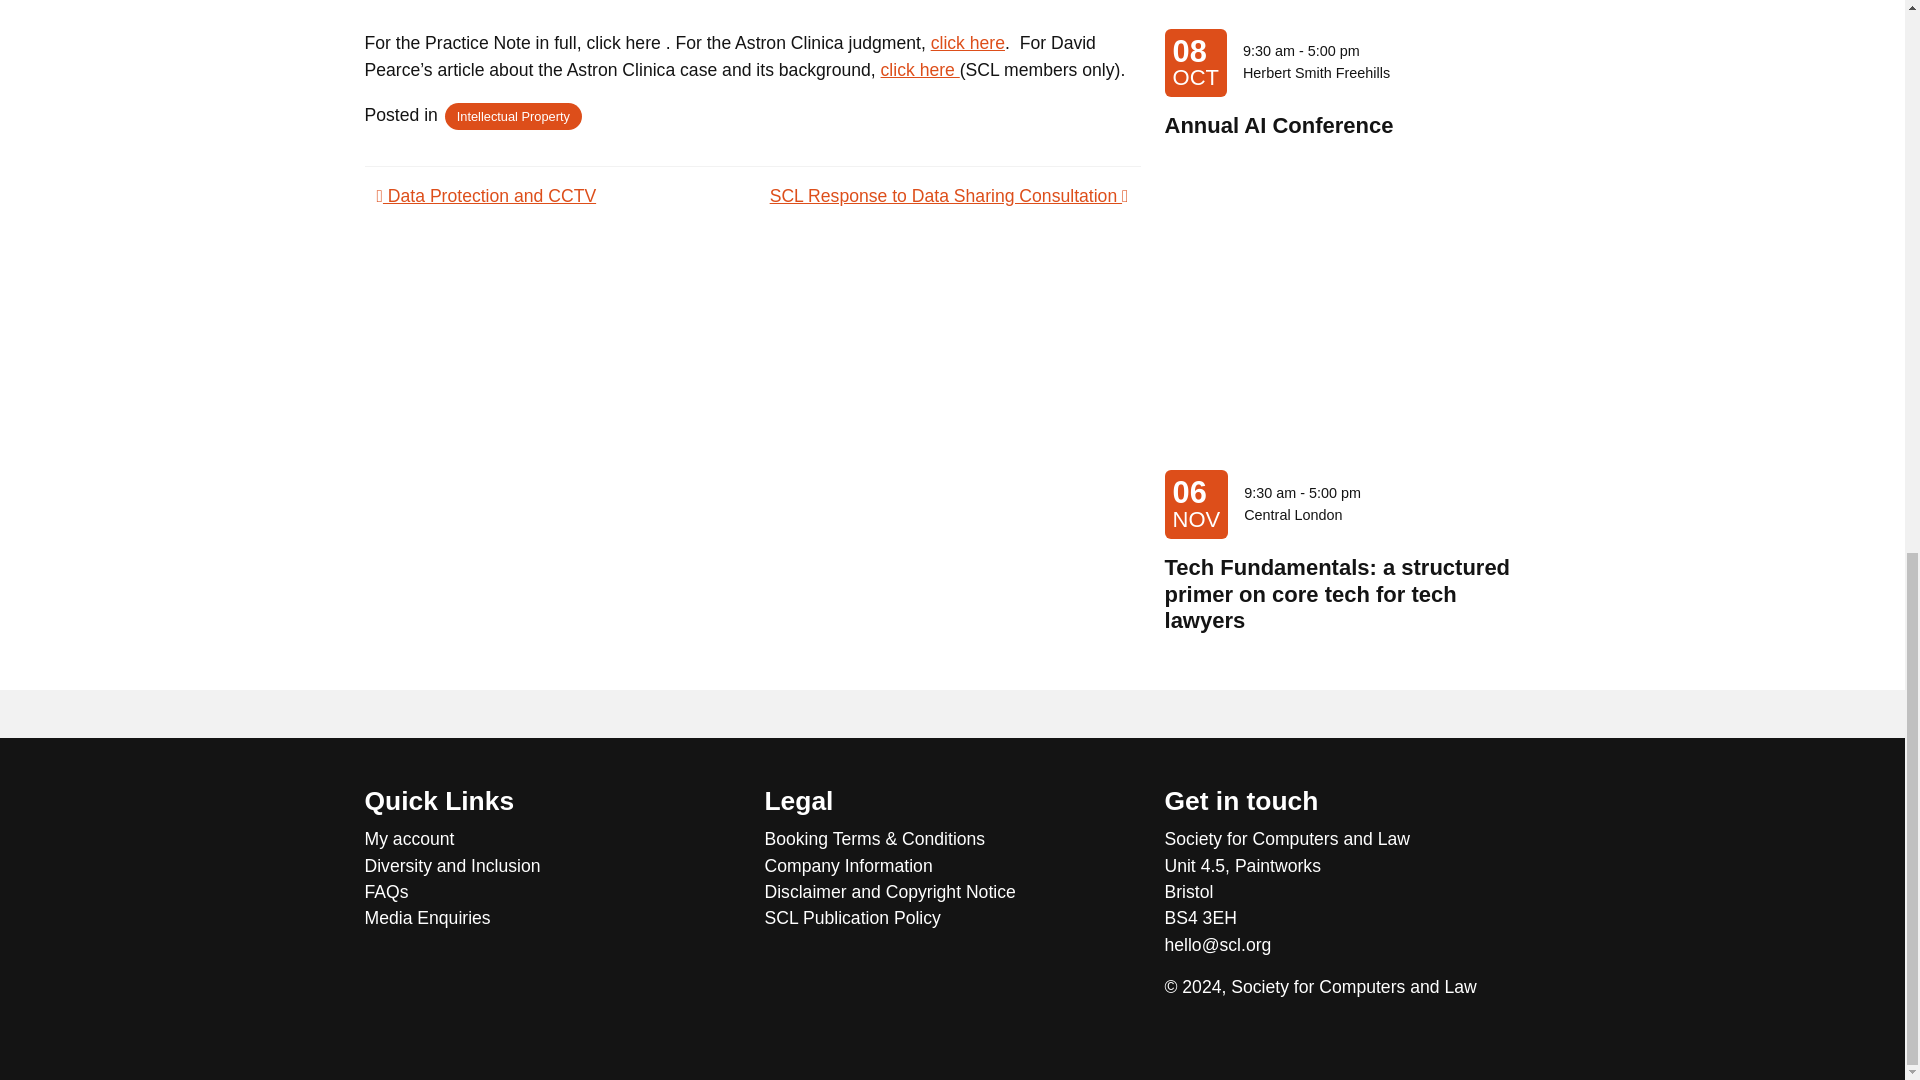 The width and height of the screenshot is (1920, 1080). I want to click on Company Information, so click(952, 866).